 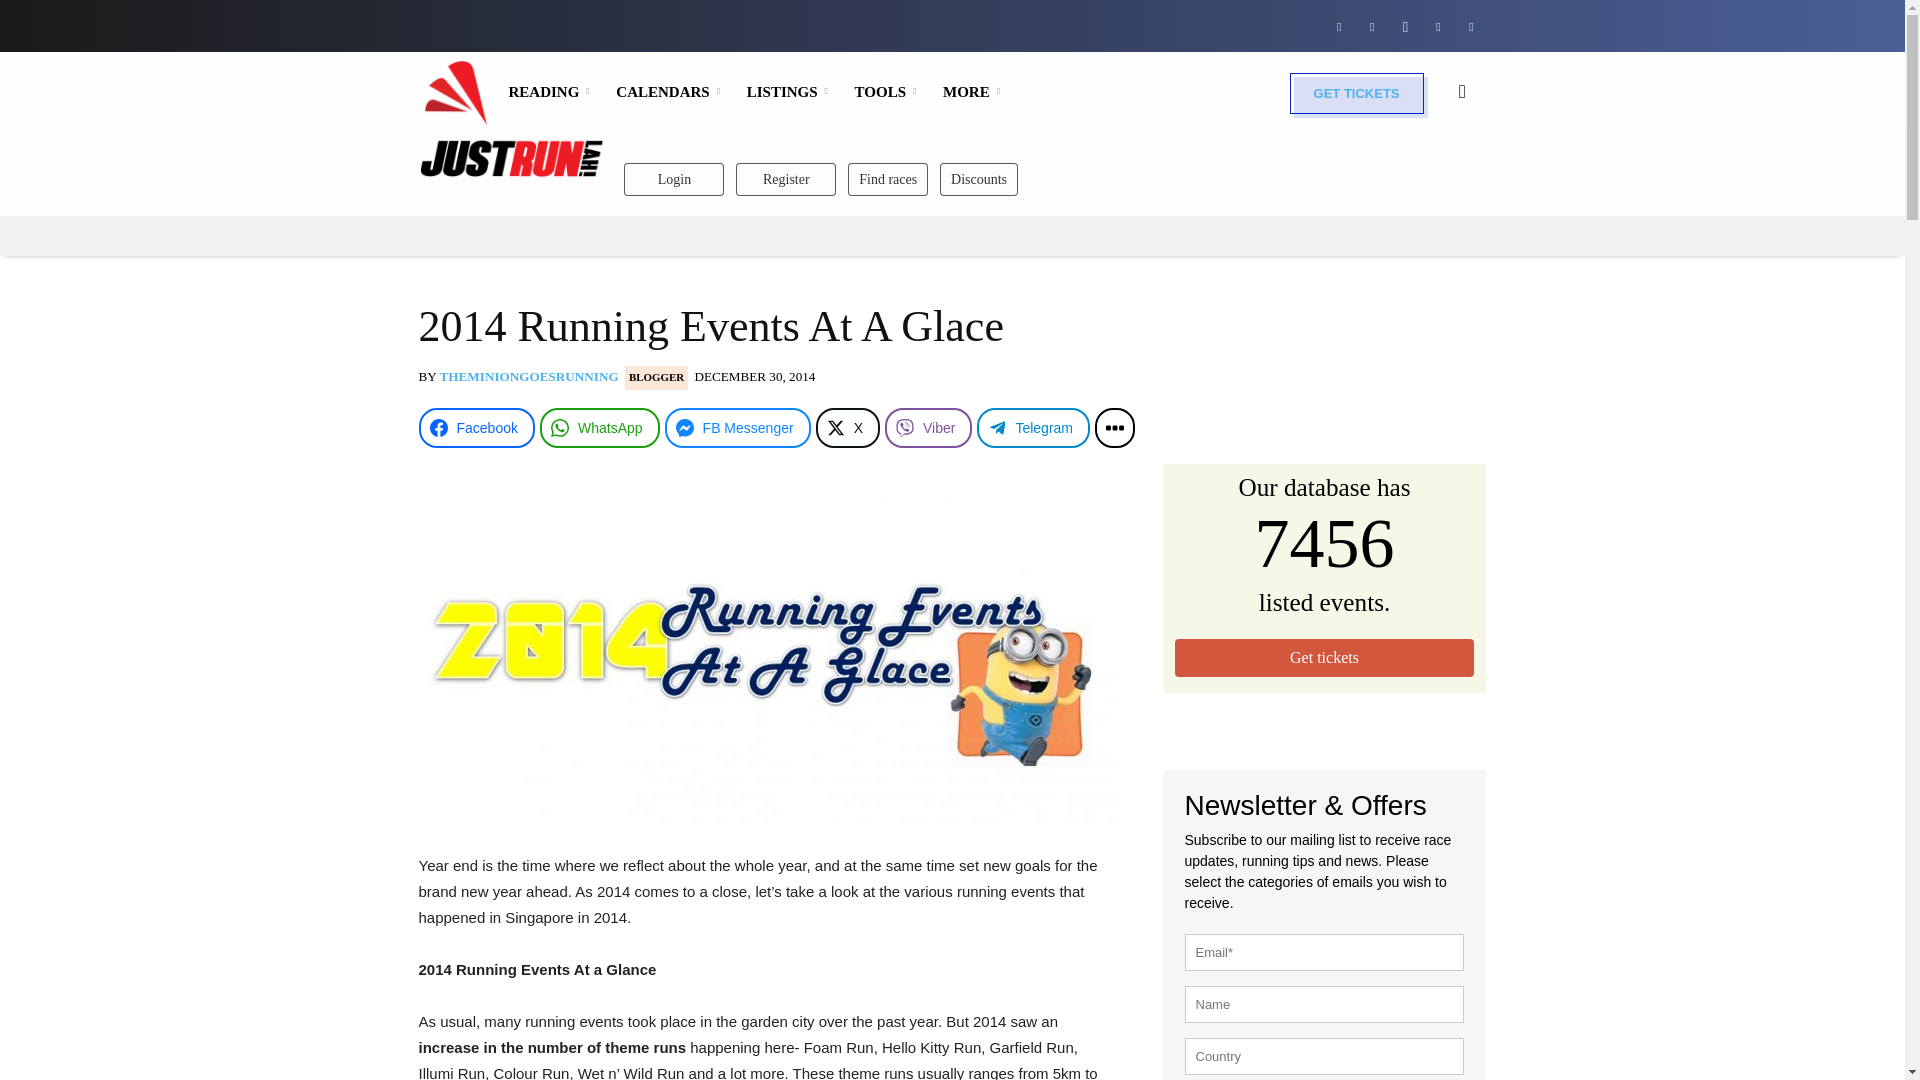 I want to click on Share on X, so click(x=848, y=428).